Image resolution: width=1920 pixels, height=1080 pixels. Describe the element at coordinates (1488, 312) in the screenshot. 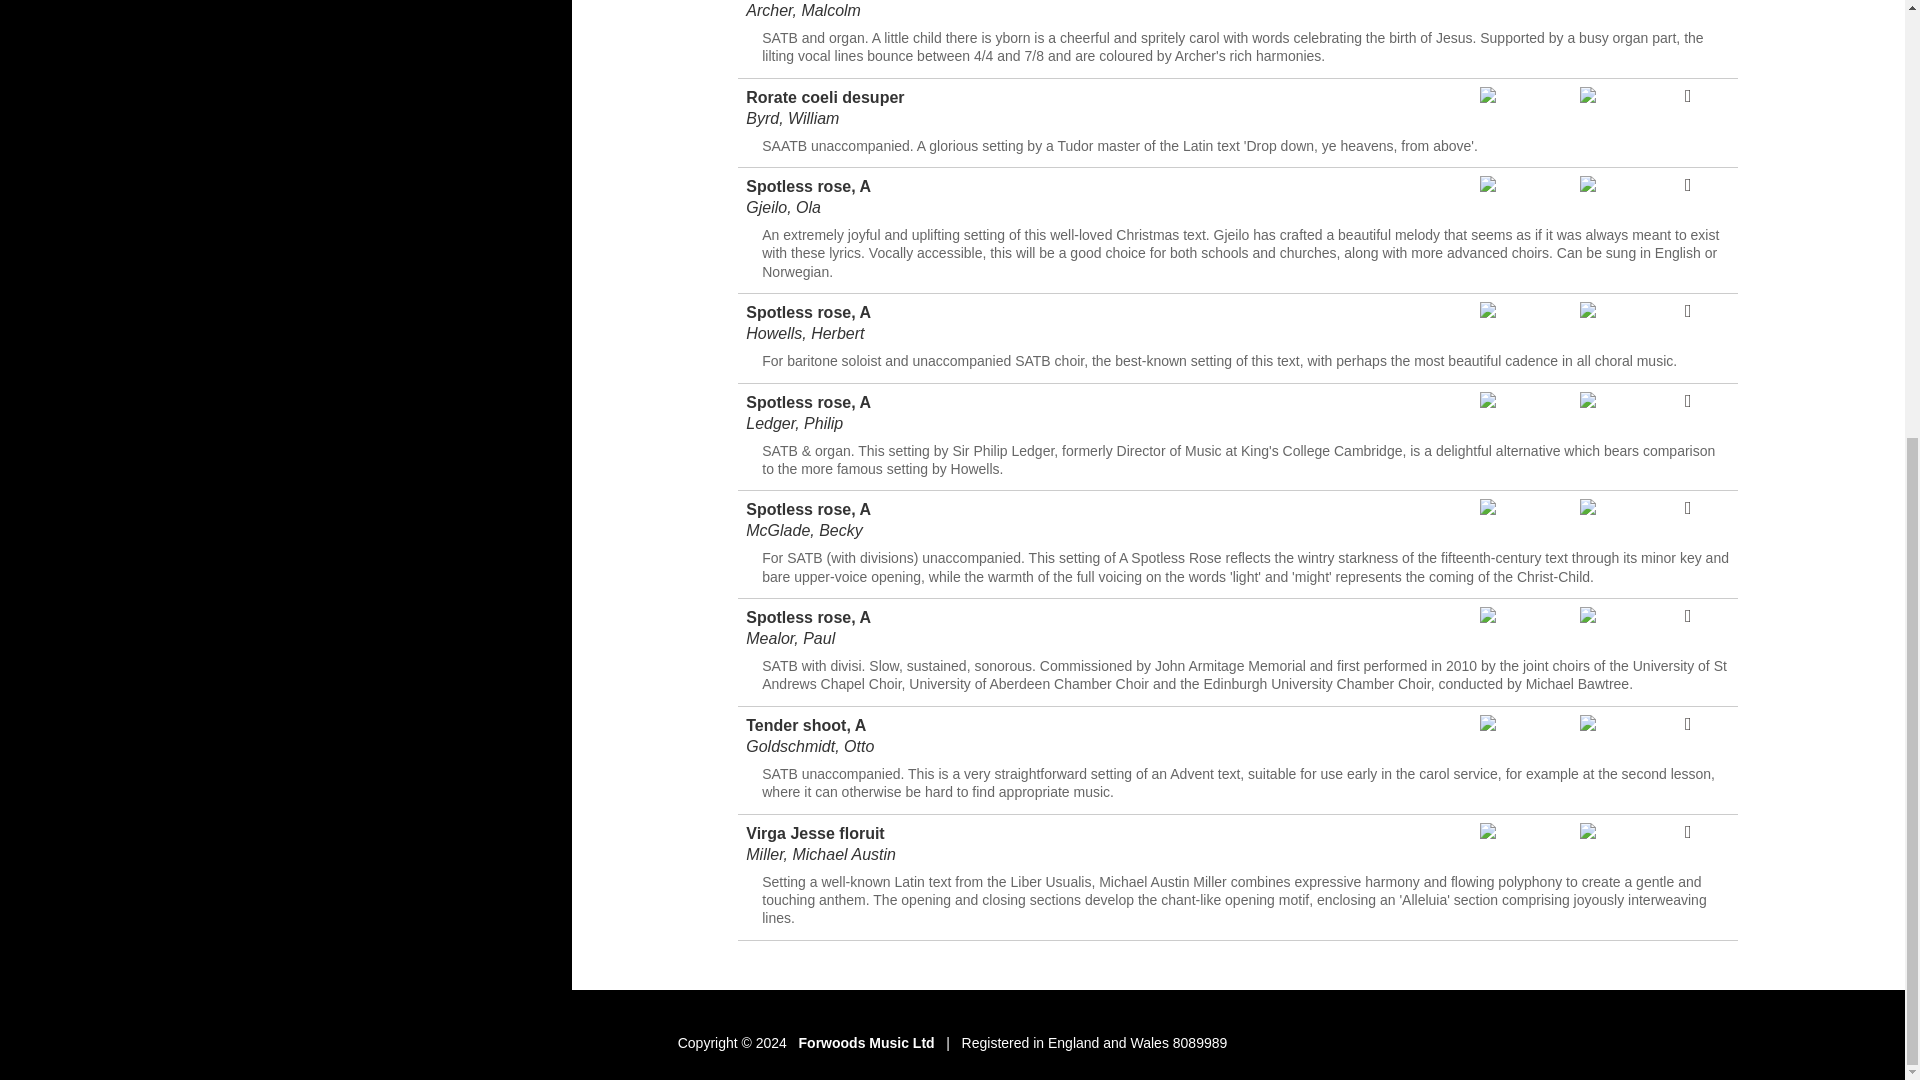

I see `Watch on YouTube` at that location.